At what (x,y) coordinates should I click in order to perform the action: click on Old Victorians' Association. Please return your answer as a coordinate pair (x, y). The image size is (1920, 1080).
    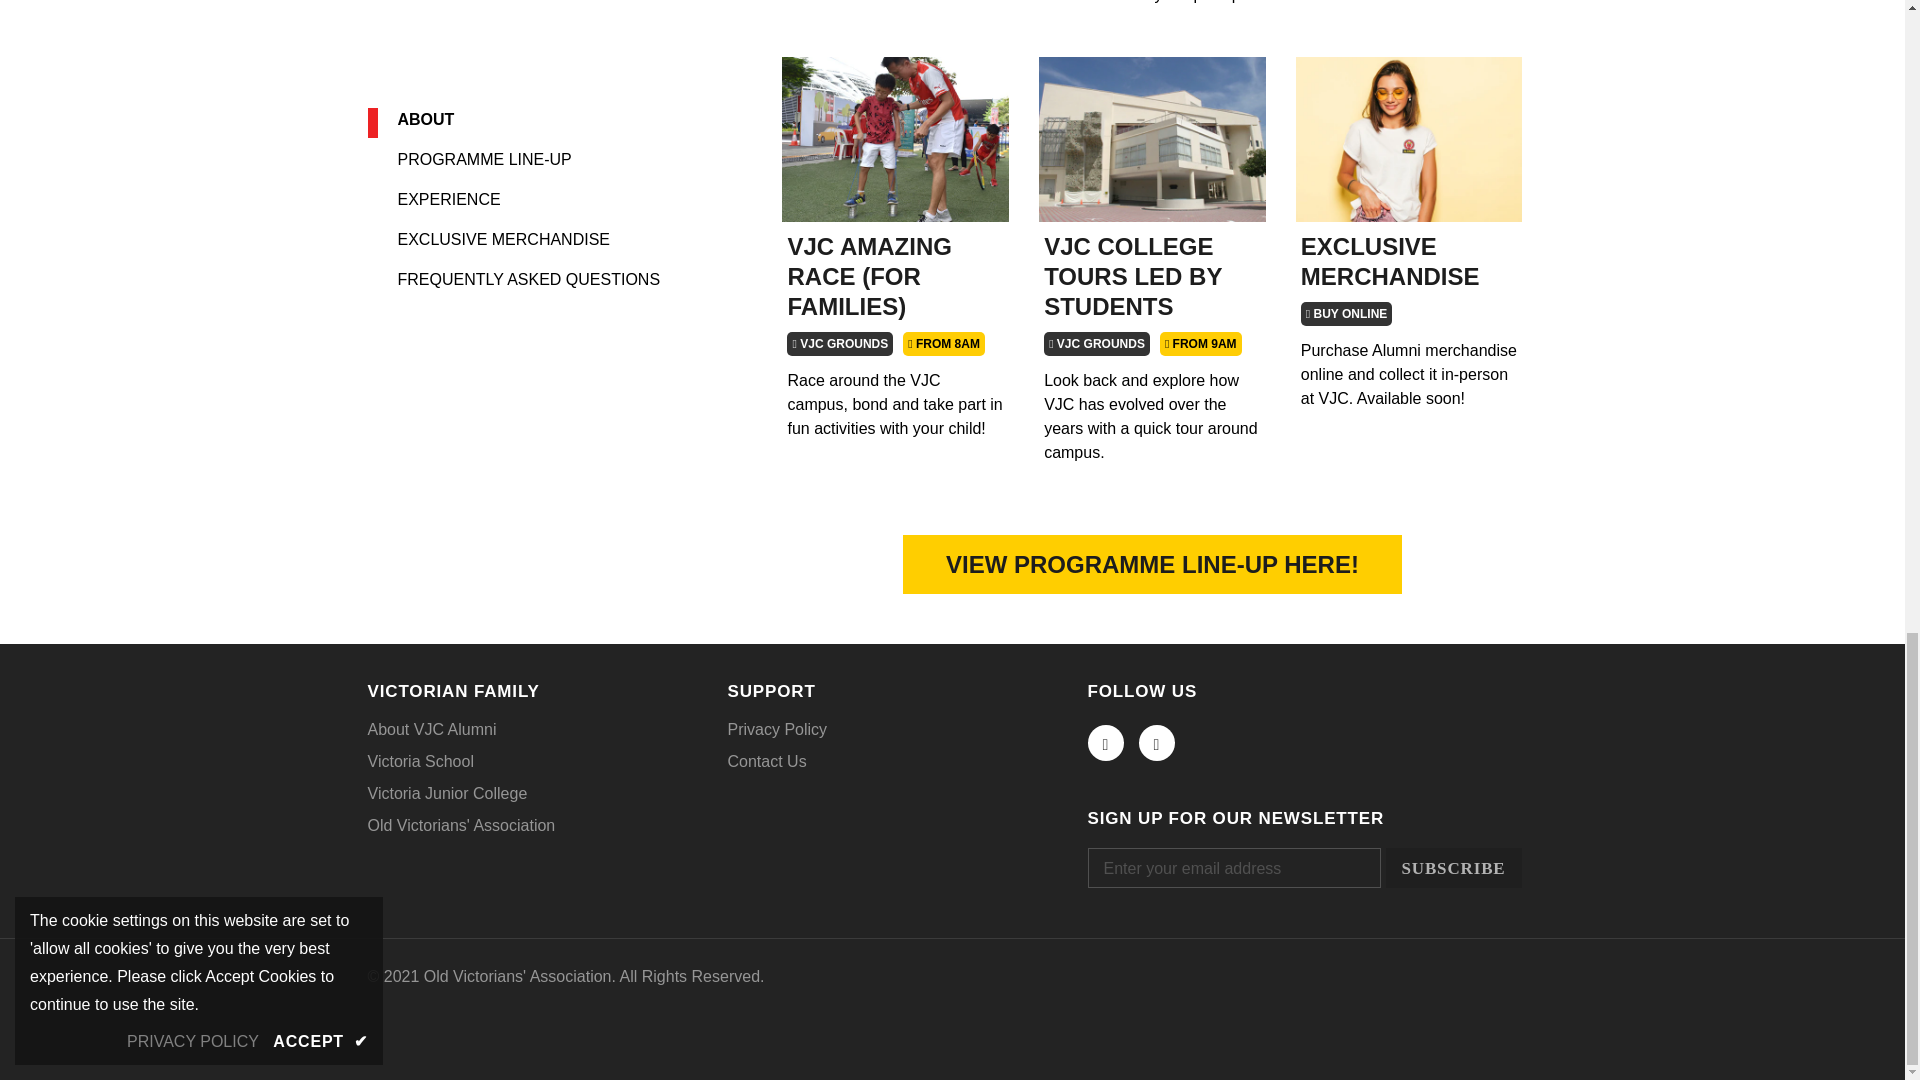
    Looking at the image, I should click on (462, 826).